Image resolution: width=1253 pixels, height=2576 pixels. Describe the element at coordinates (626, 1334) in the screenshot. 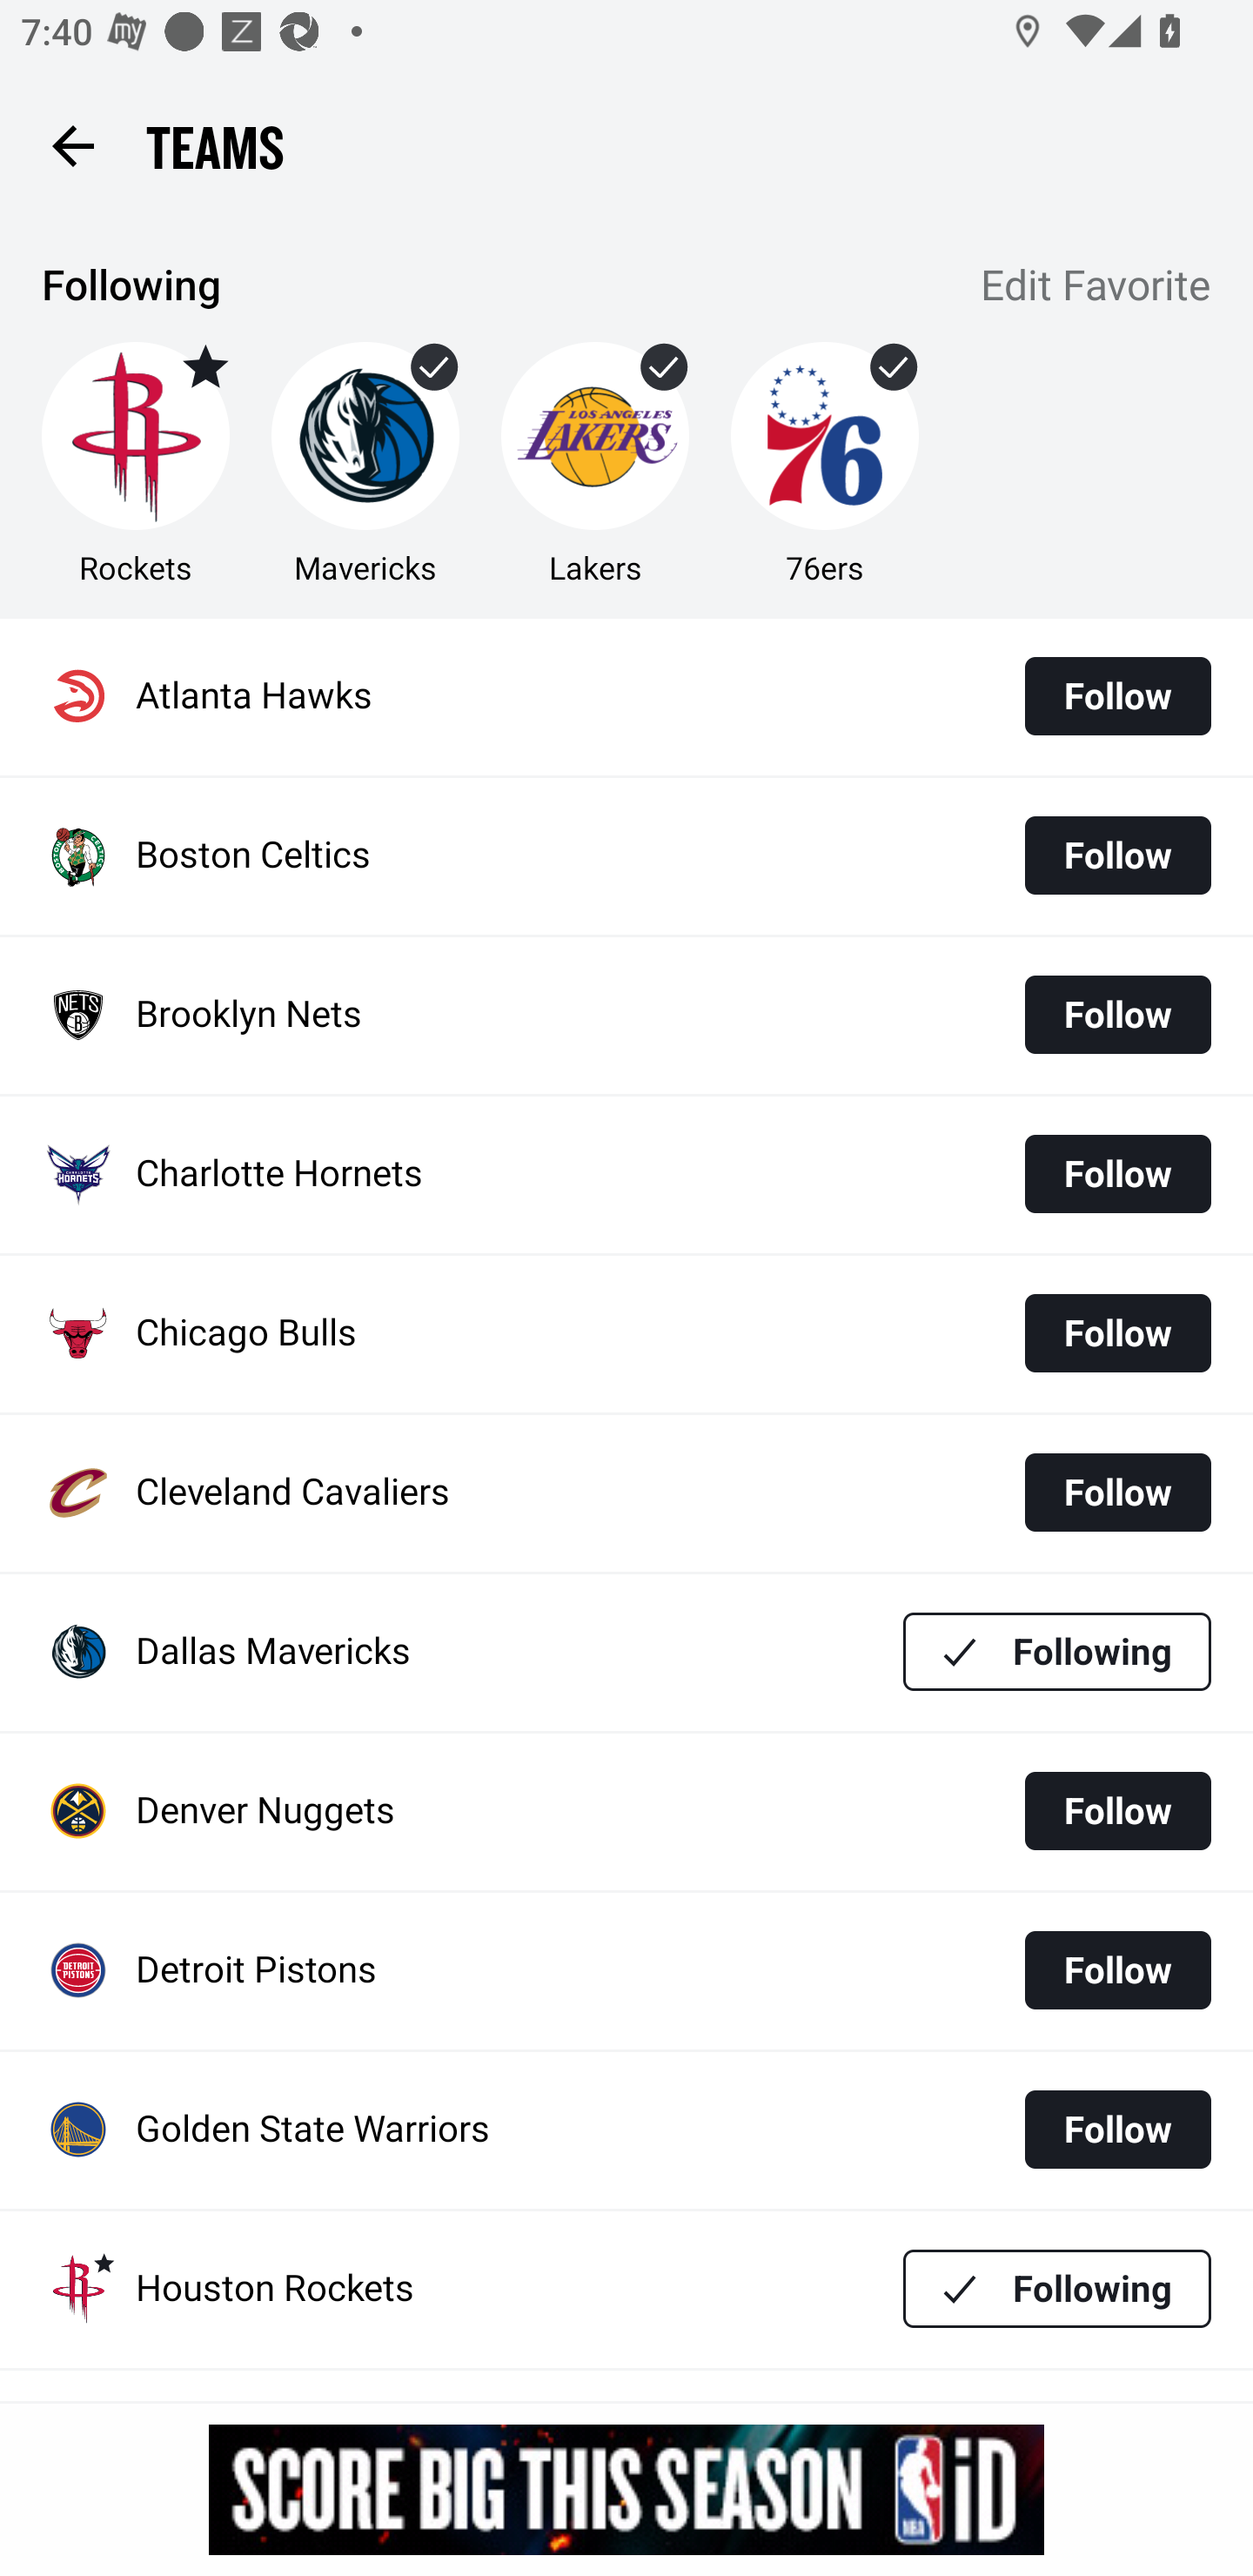

I see `Chicago Bulls Follow` at that location.